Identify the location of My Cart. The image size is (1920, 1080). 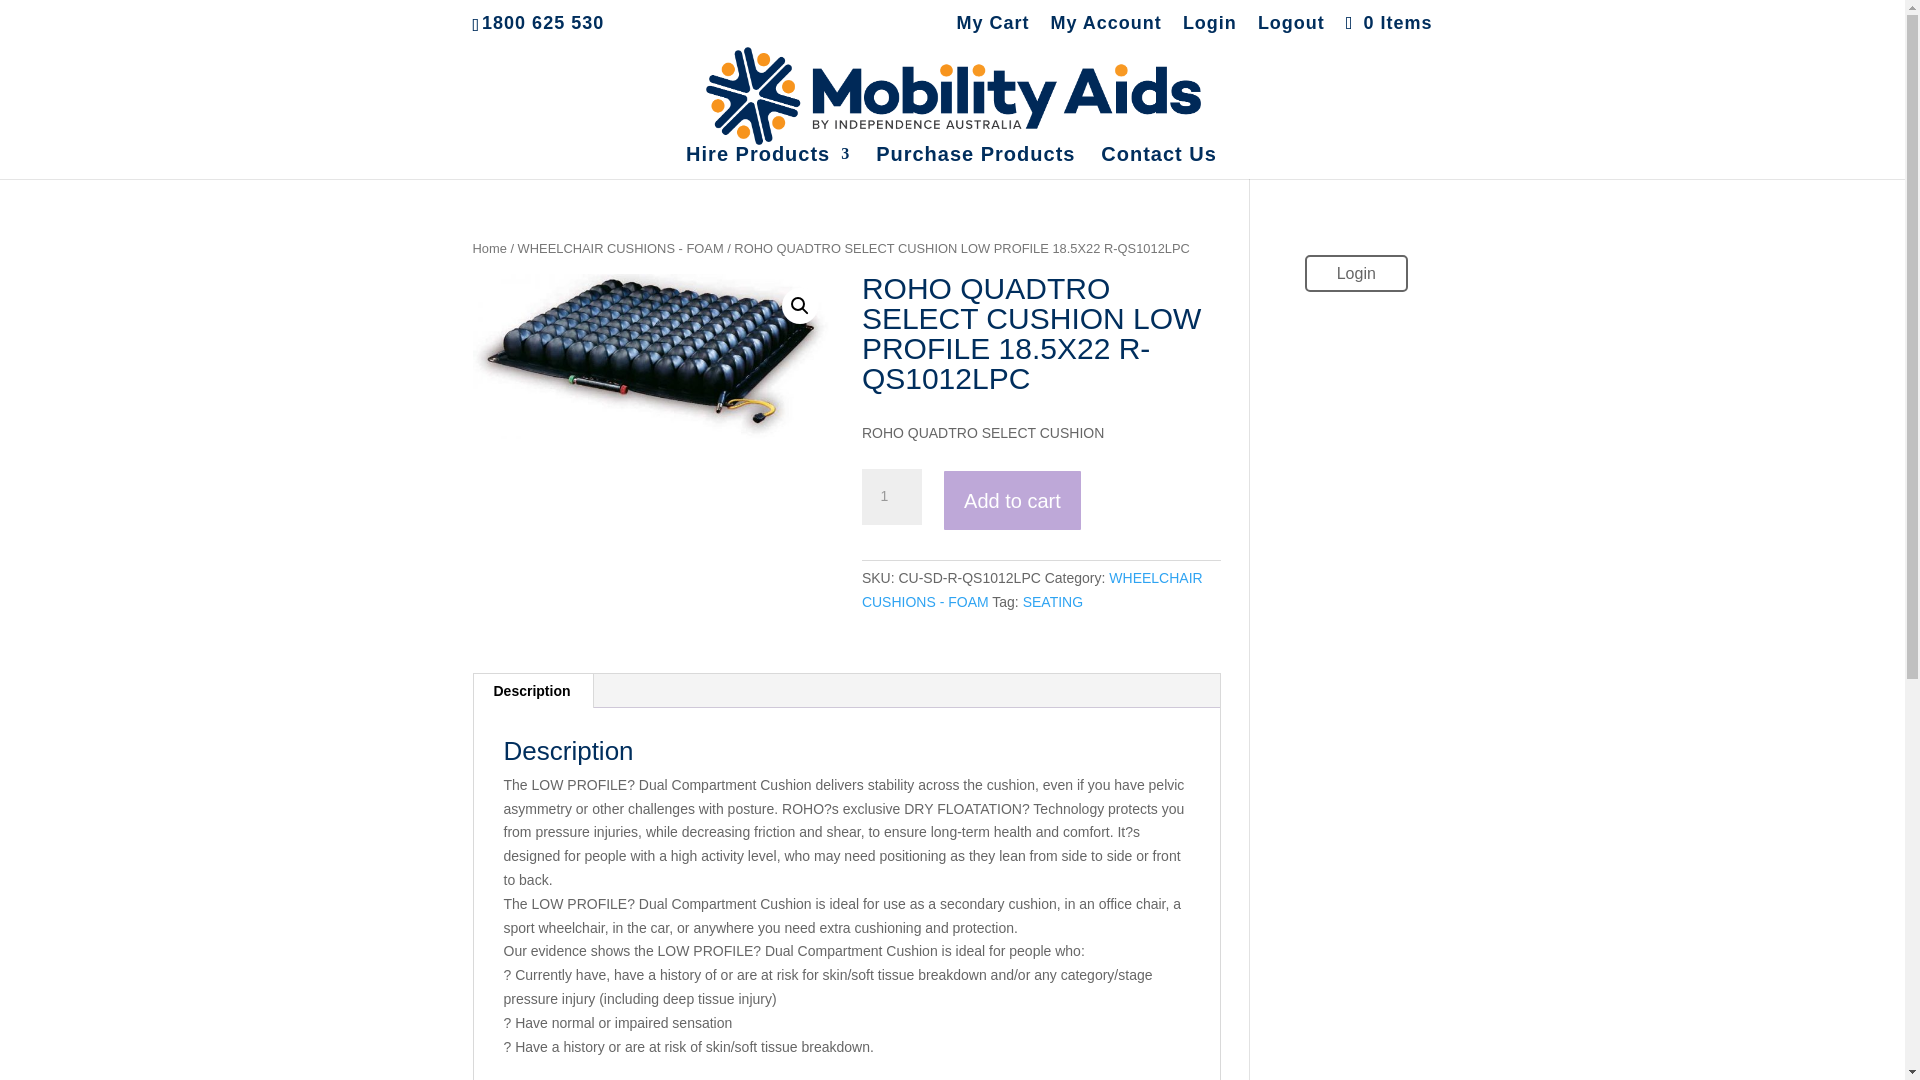
(992, 30).